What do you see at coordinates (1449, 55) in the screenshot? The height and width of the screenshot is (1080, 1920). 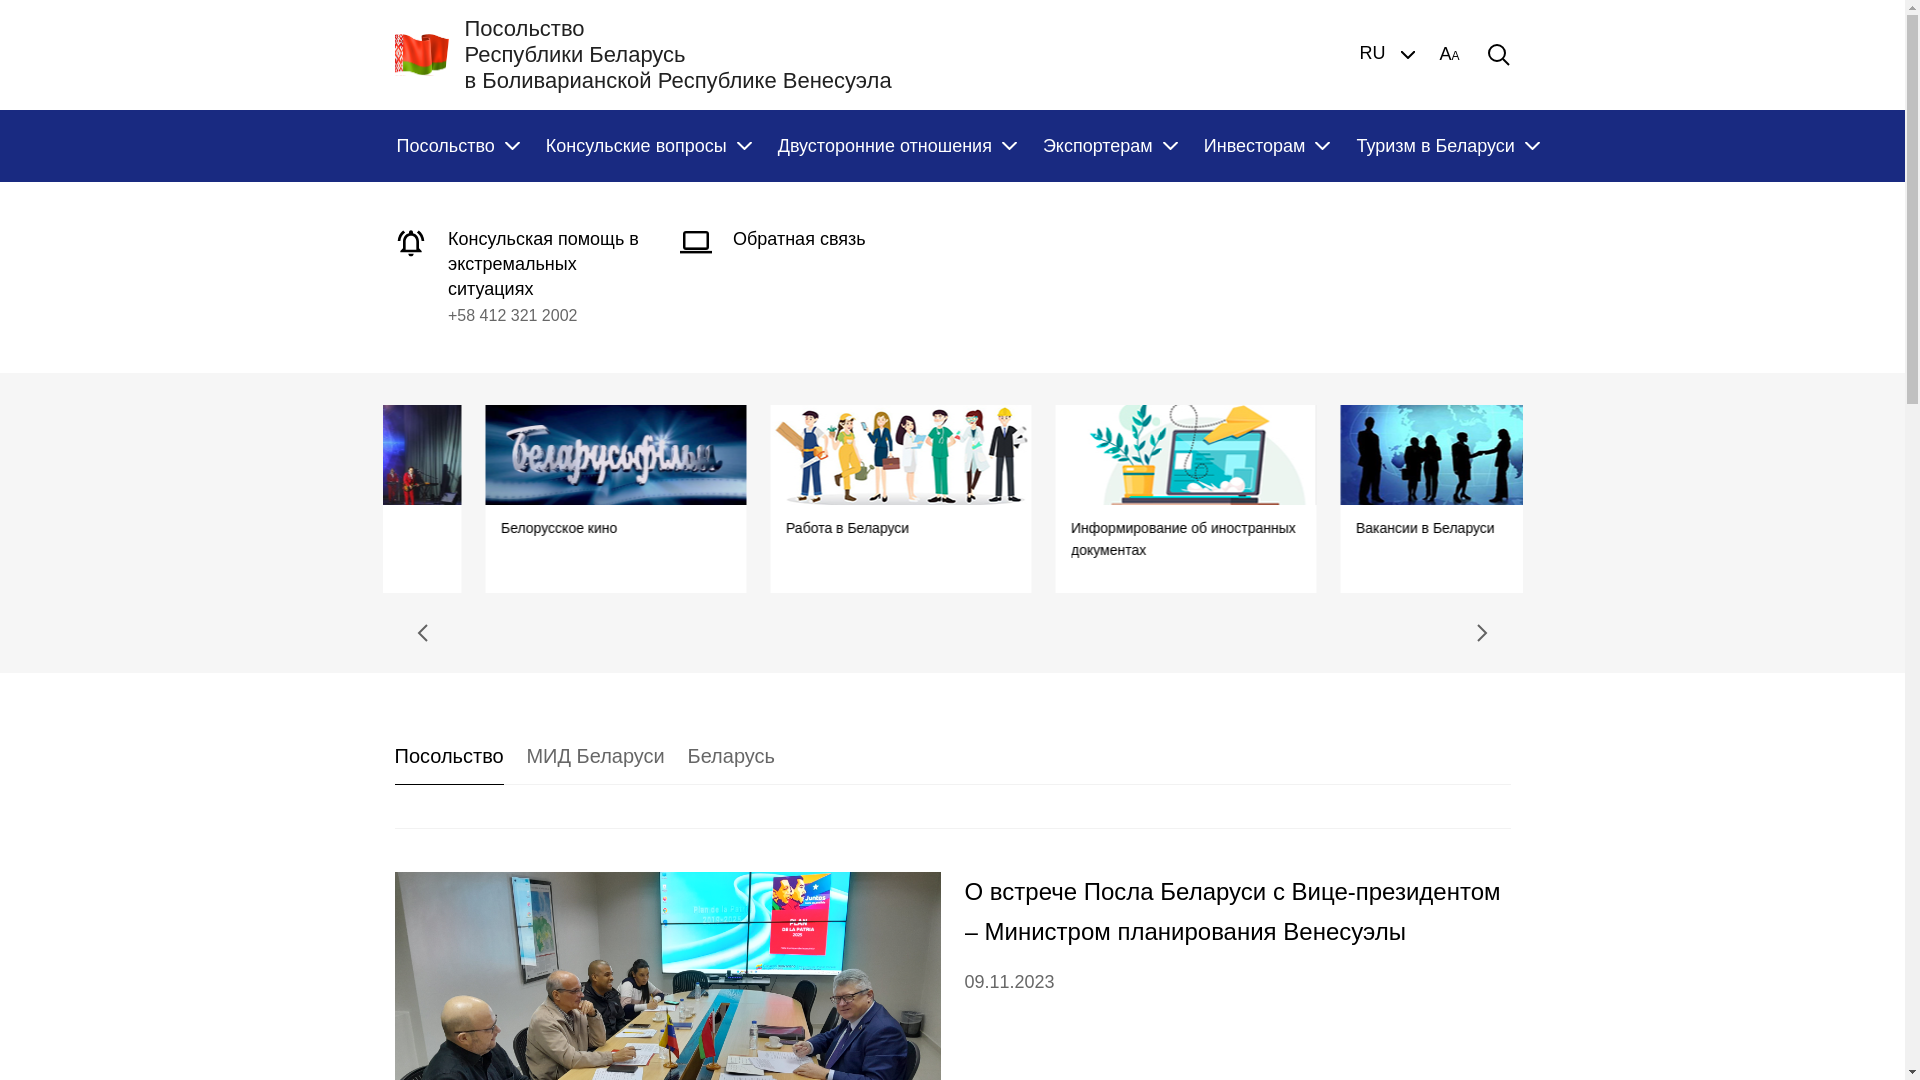 I see `AA` at bounding box center [1449, 55].